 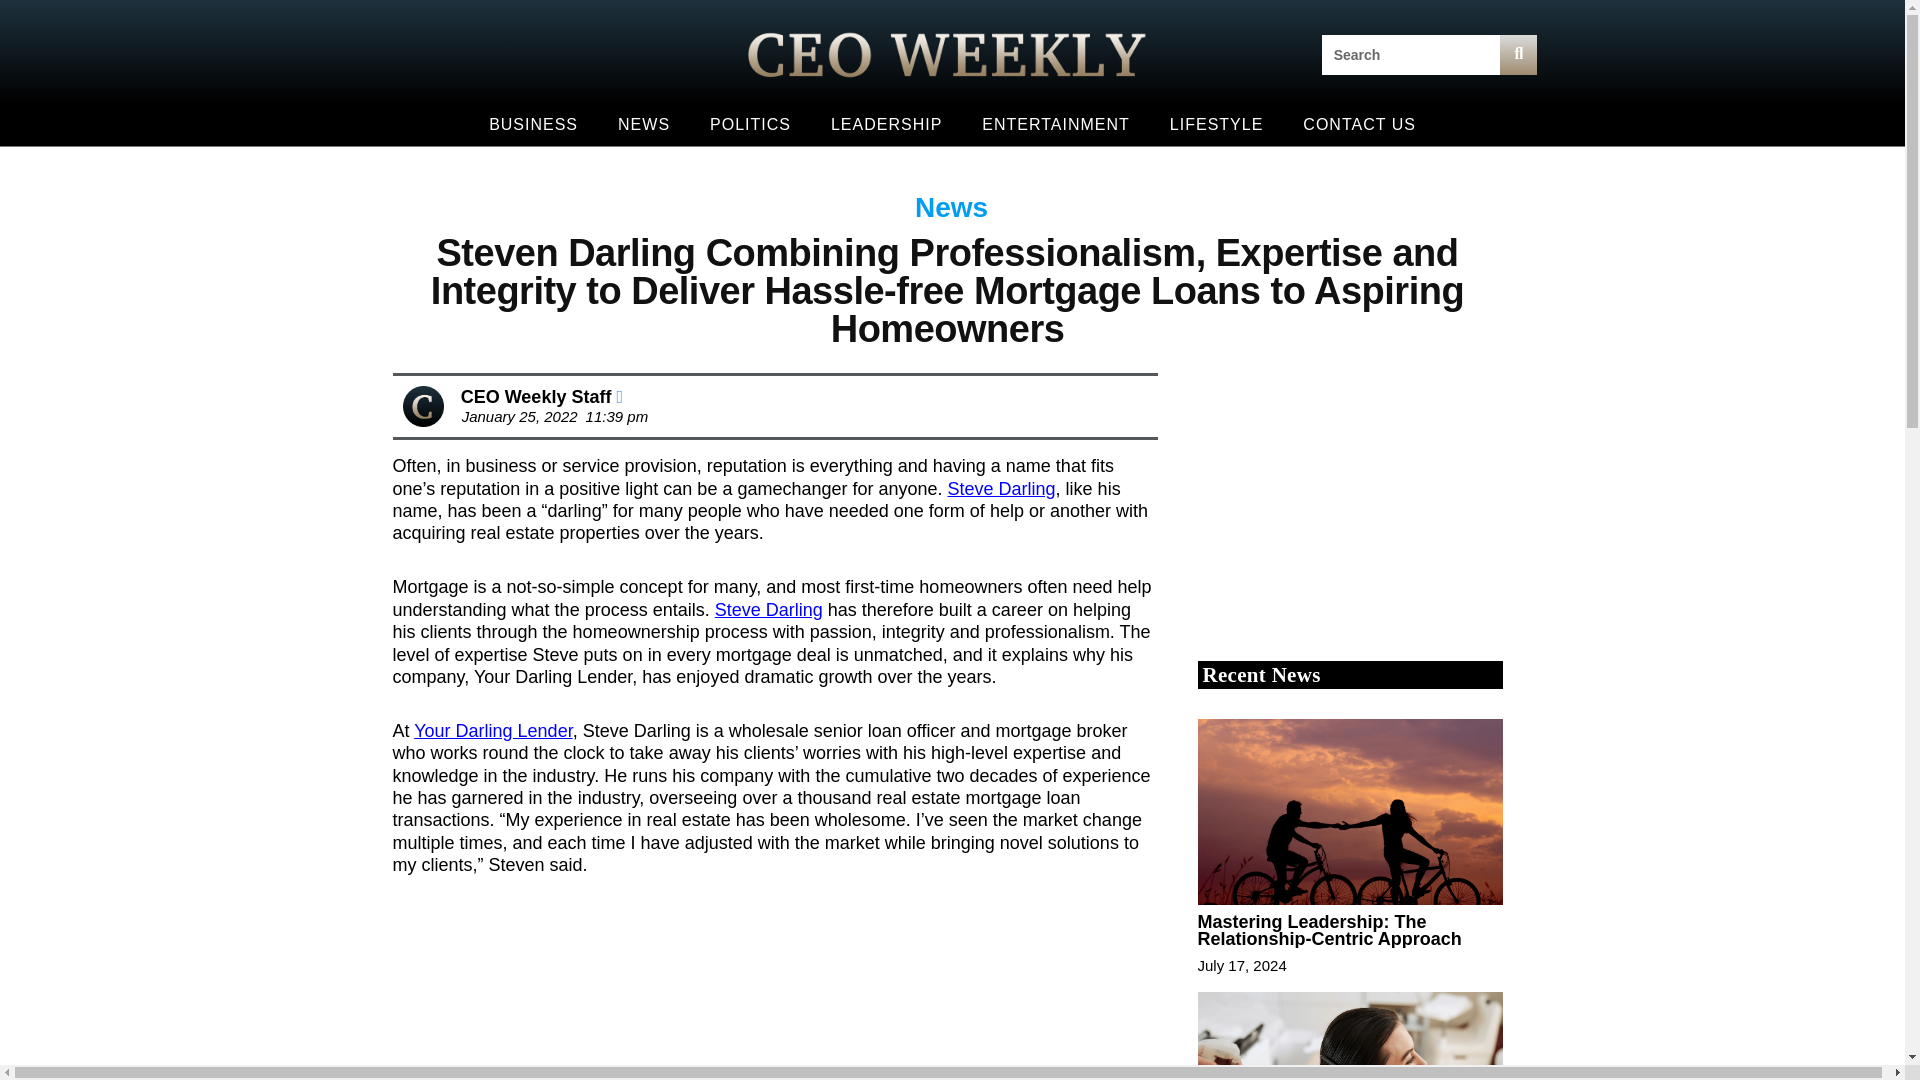 What do you see at coordinates (644, 124) in the screenshot?
I see `NEWS` at bounding box center [644, 124].